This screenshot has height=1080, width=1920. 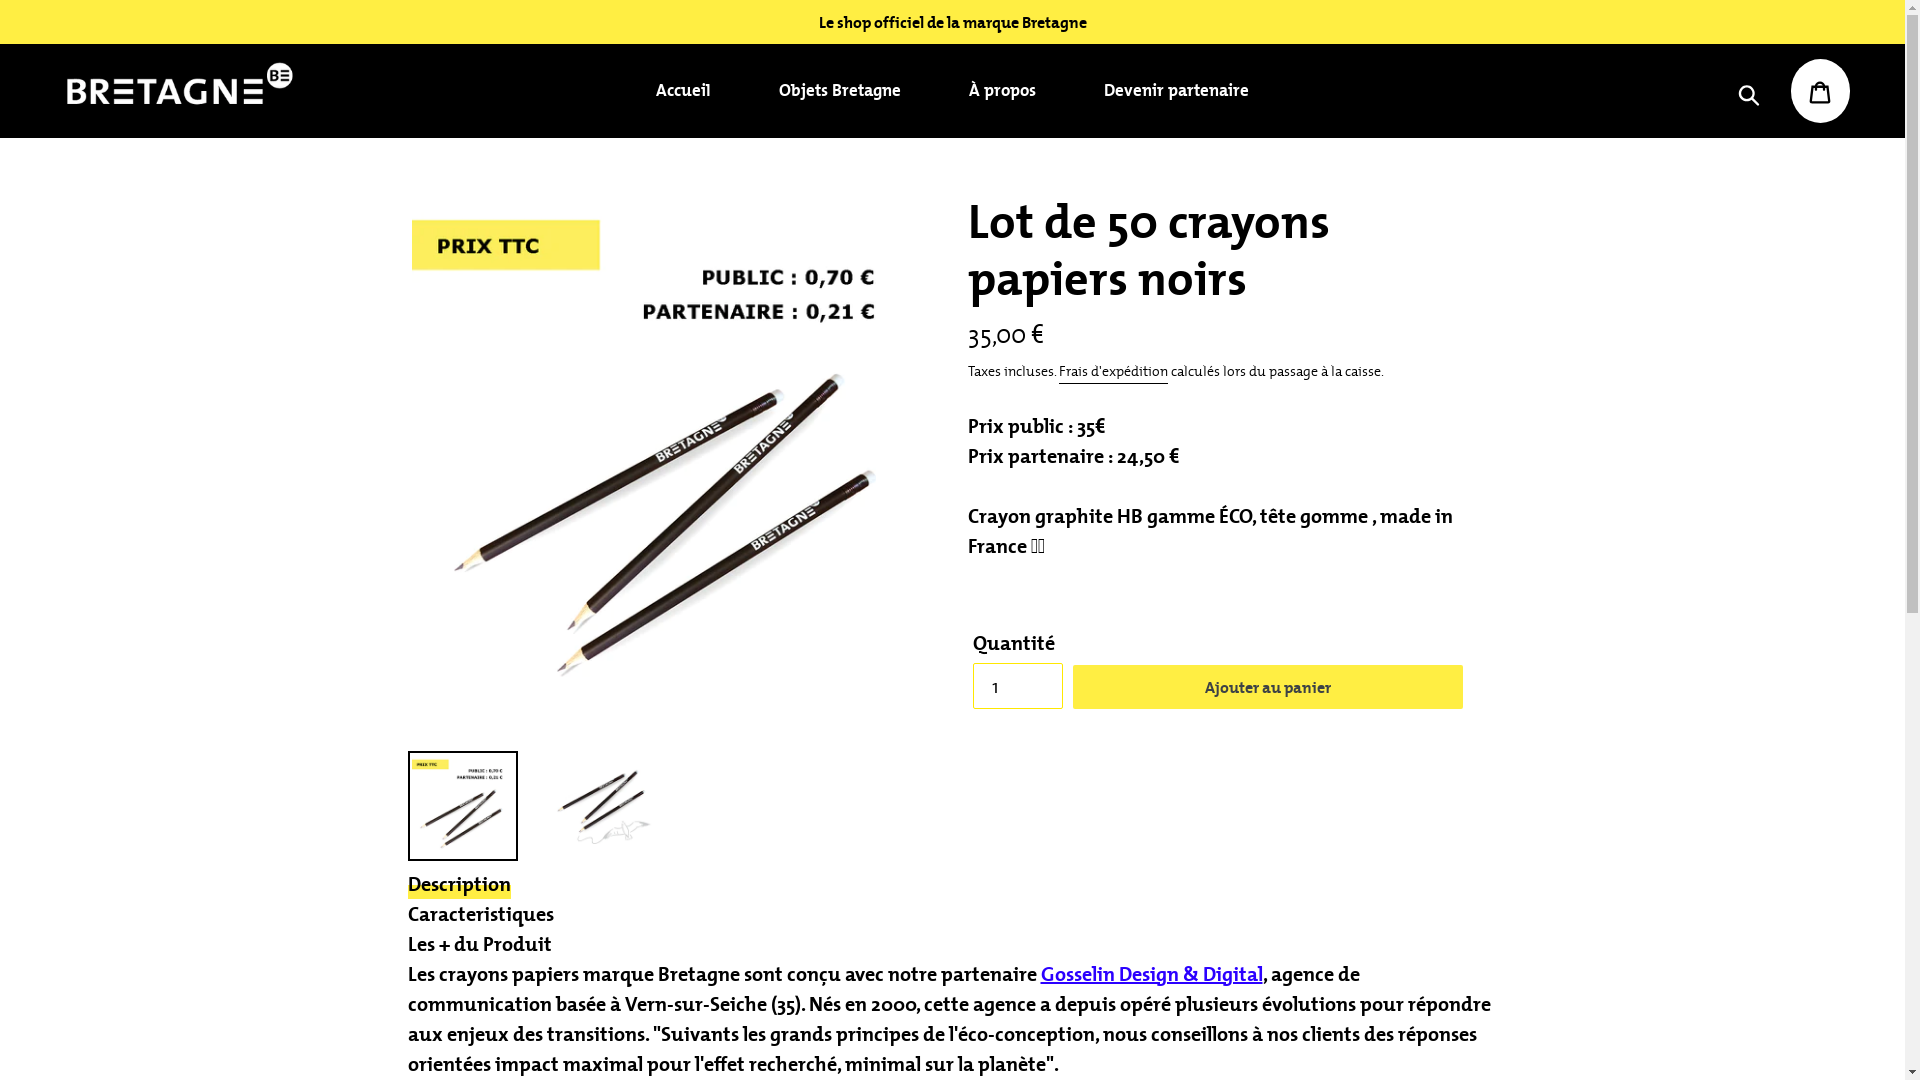 What do you see at coordinates (1176, 91) in the screenshot?
I see `Devenir partenaire` at bounding box center [1176, 91].